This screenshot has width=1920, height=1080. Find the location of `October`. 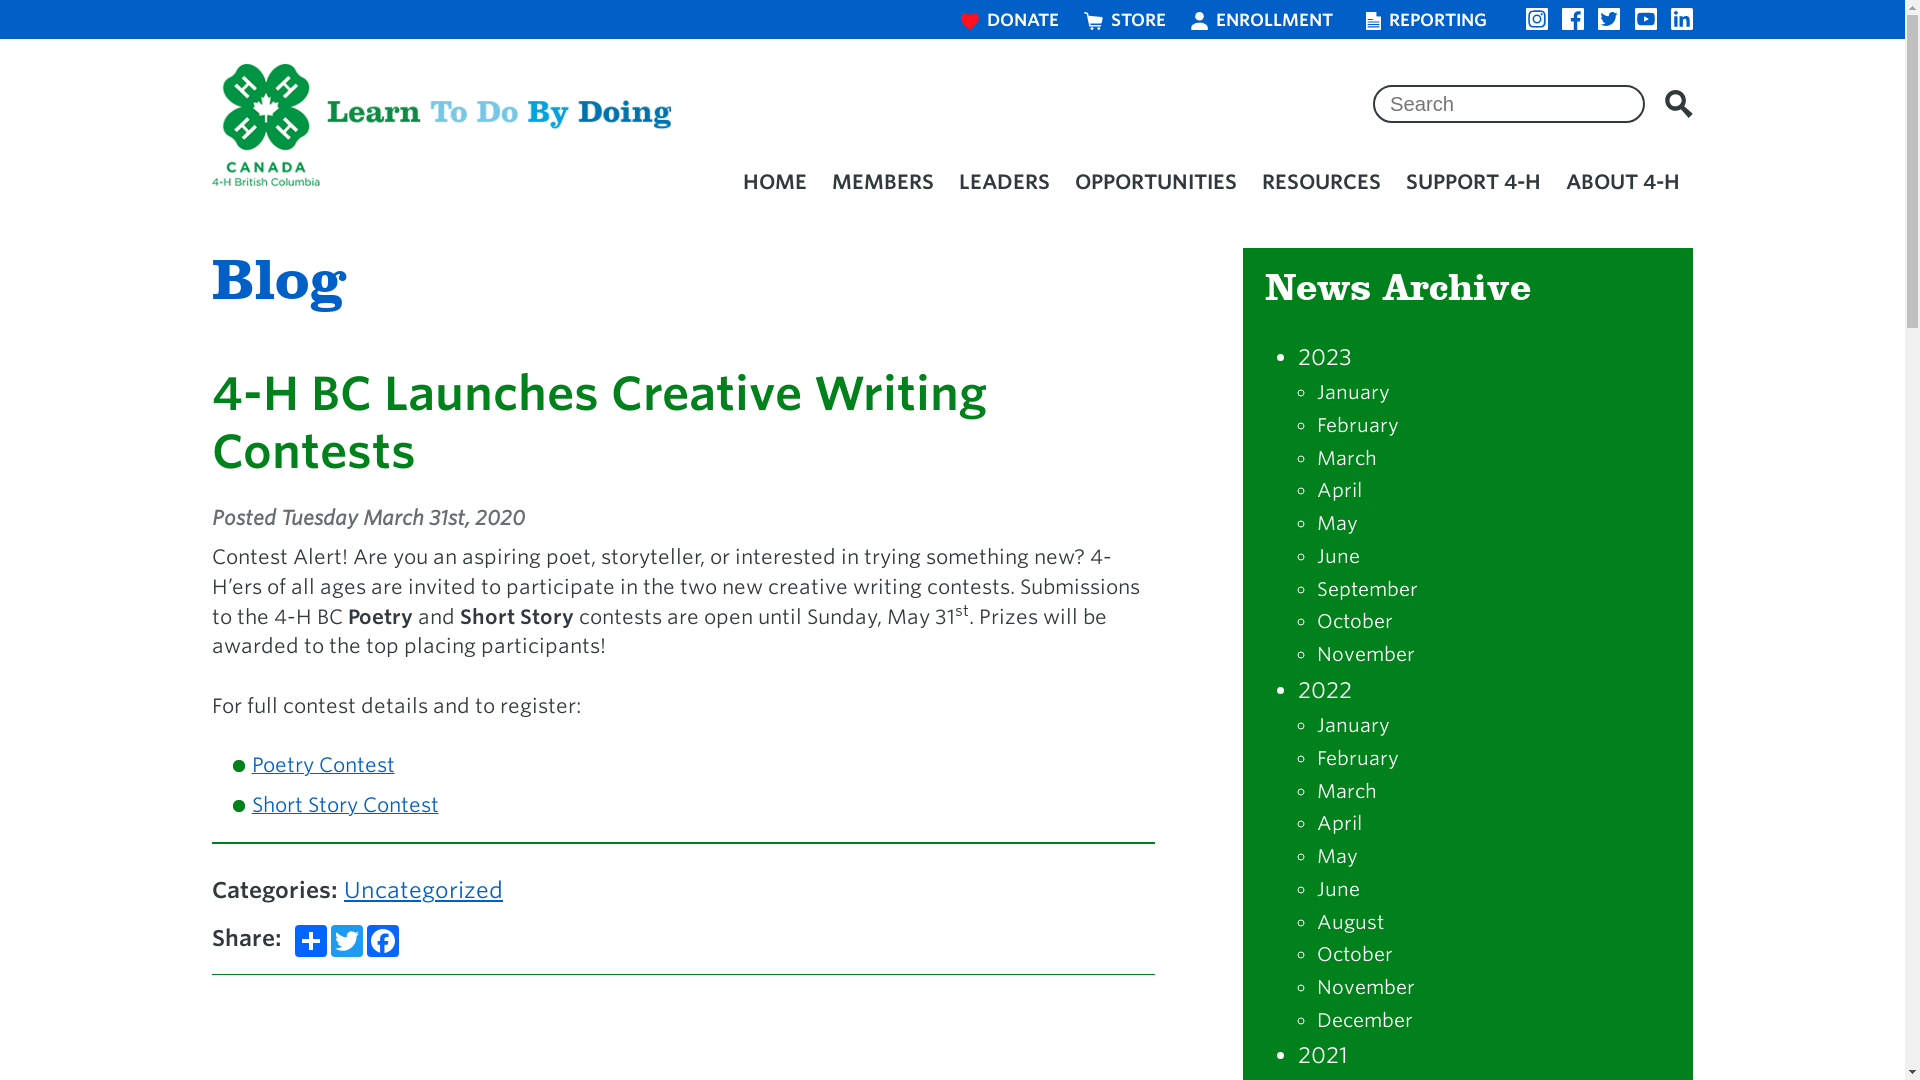

October is located at coordinates (1355, 954).